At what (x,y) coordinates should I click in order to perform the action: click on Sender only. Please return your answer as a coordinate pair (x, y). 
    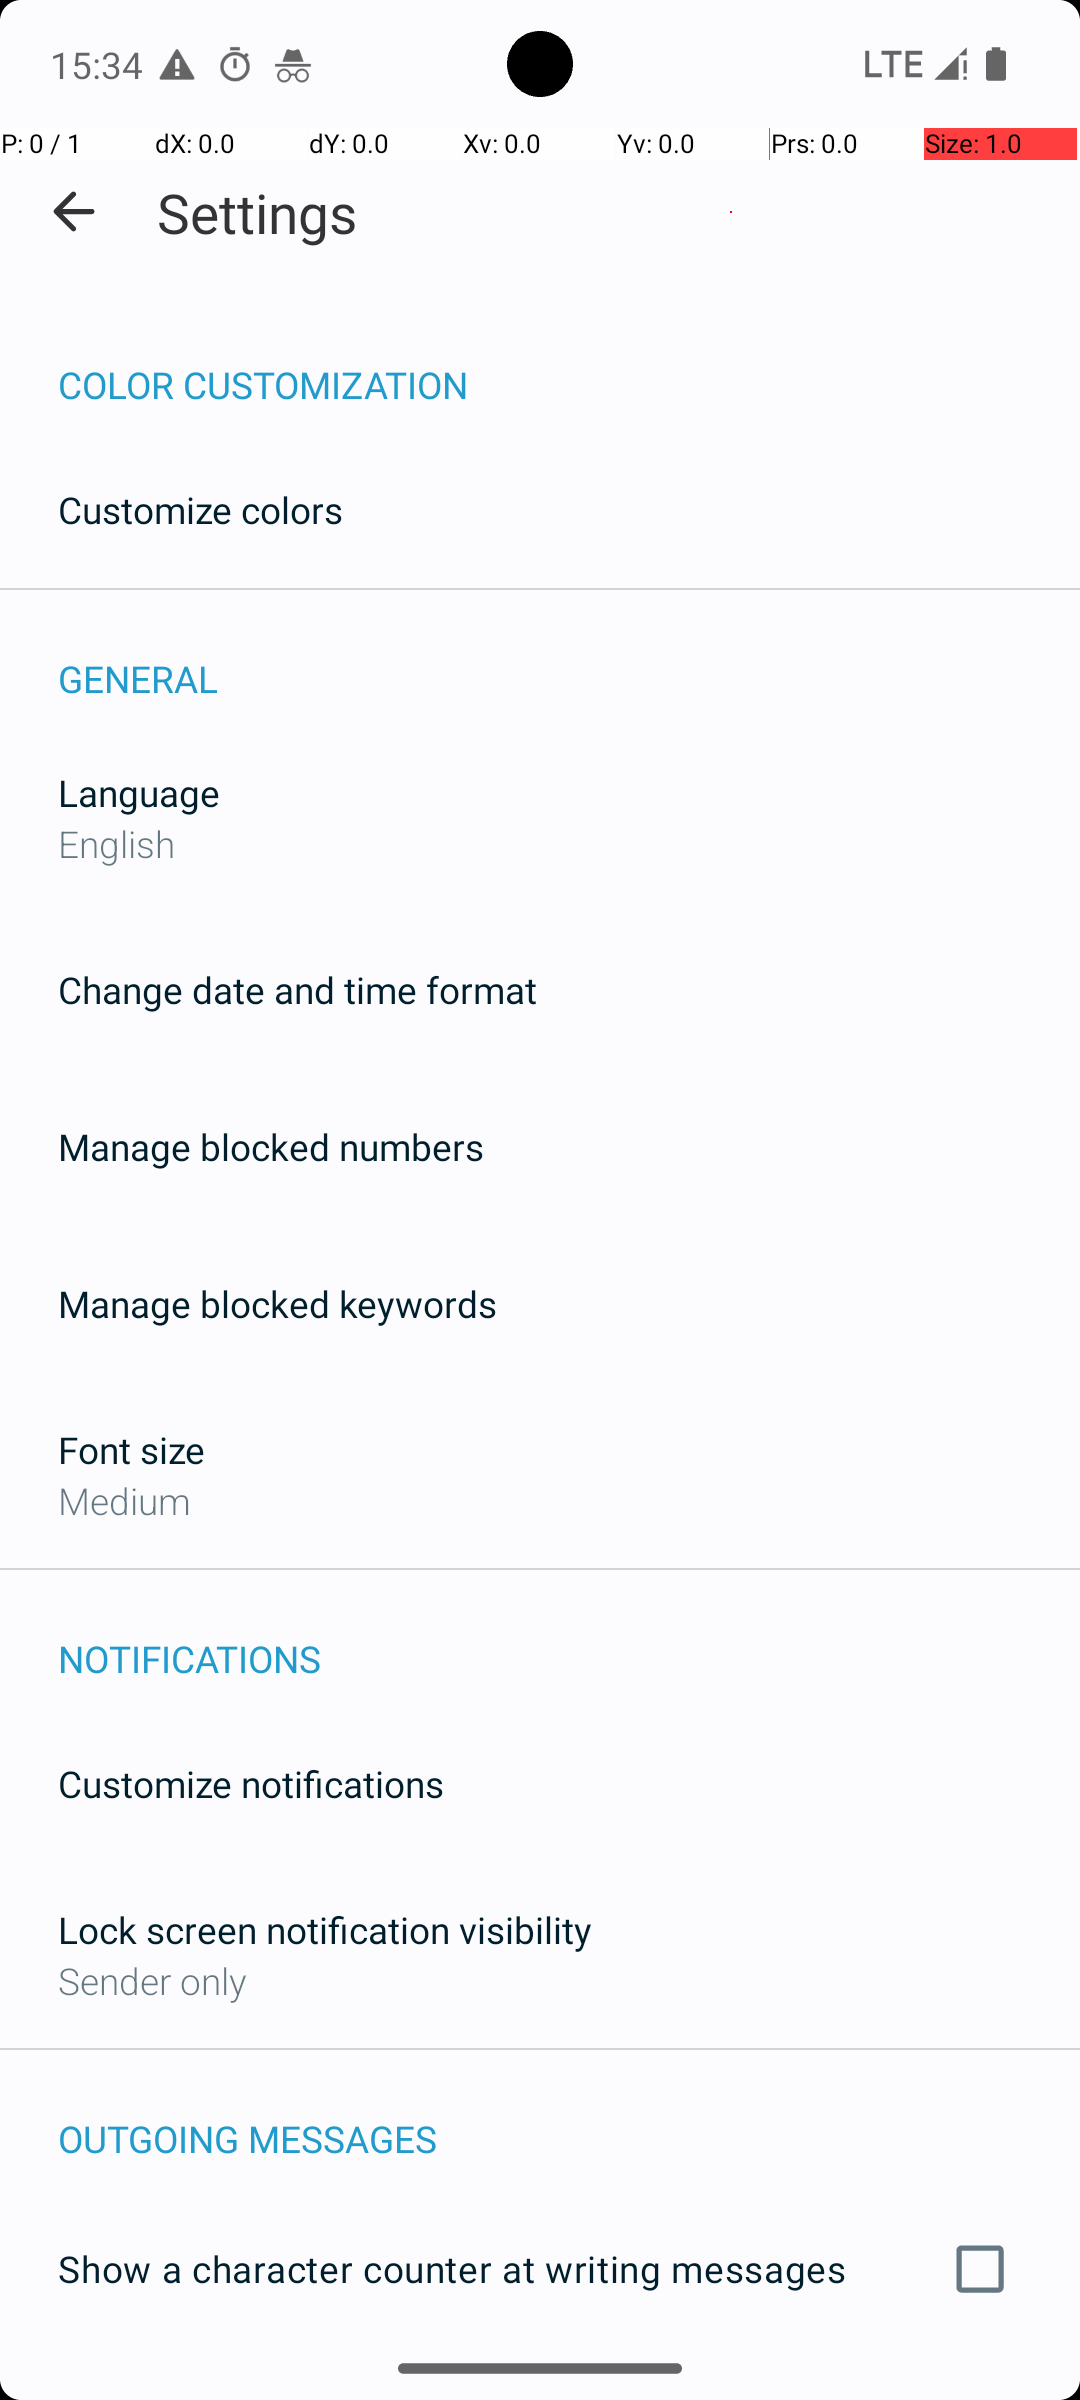
    Looking at the image, I should click on (152, 1980).